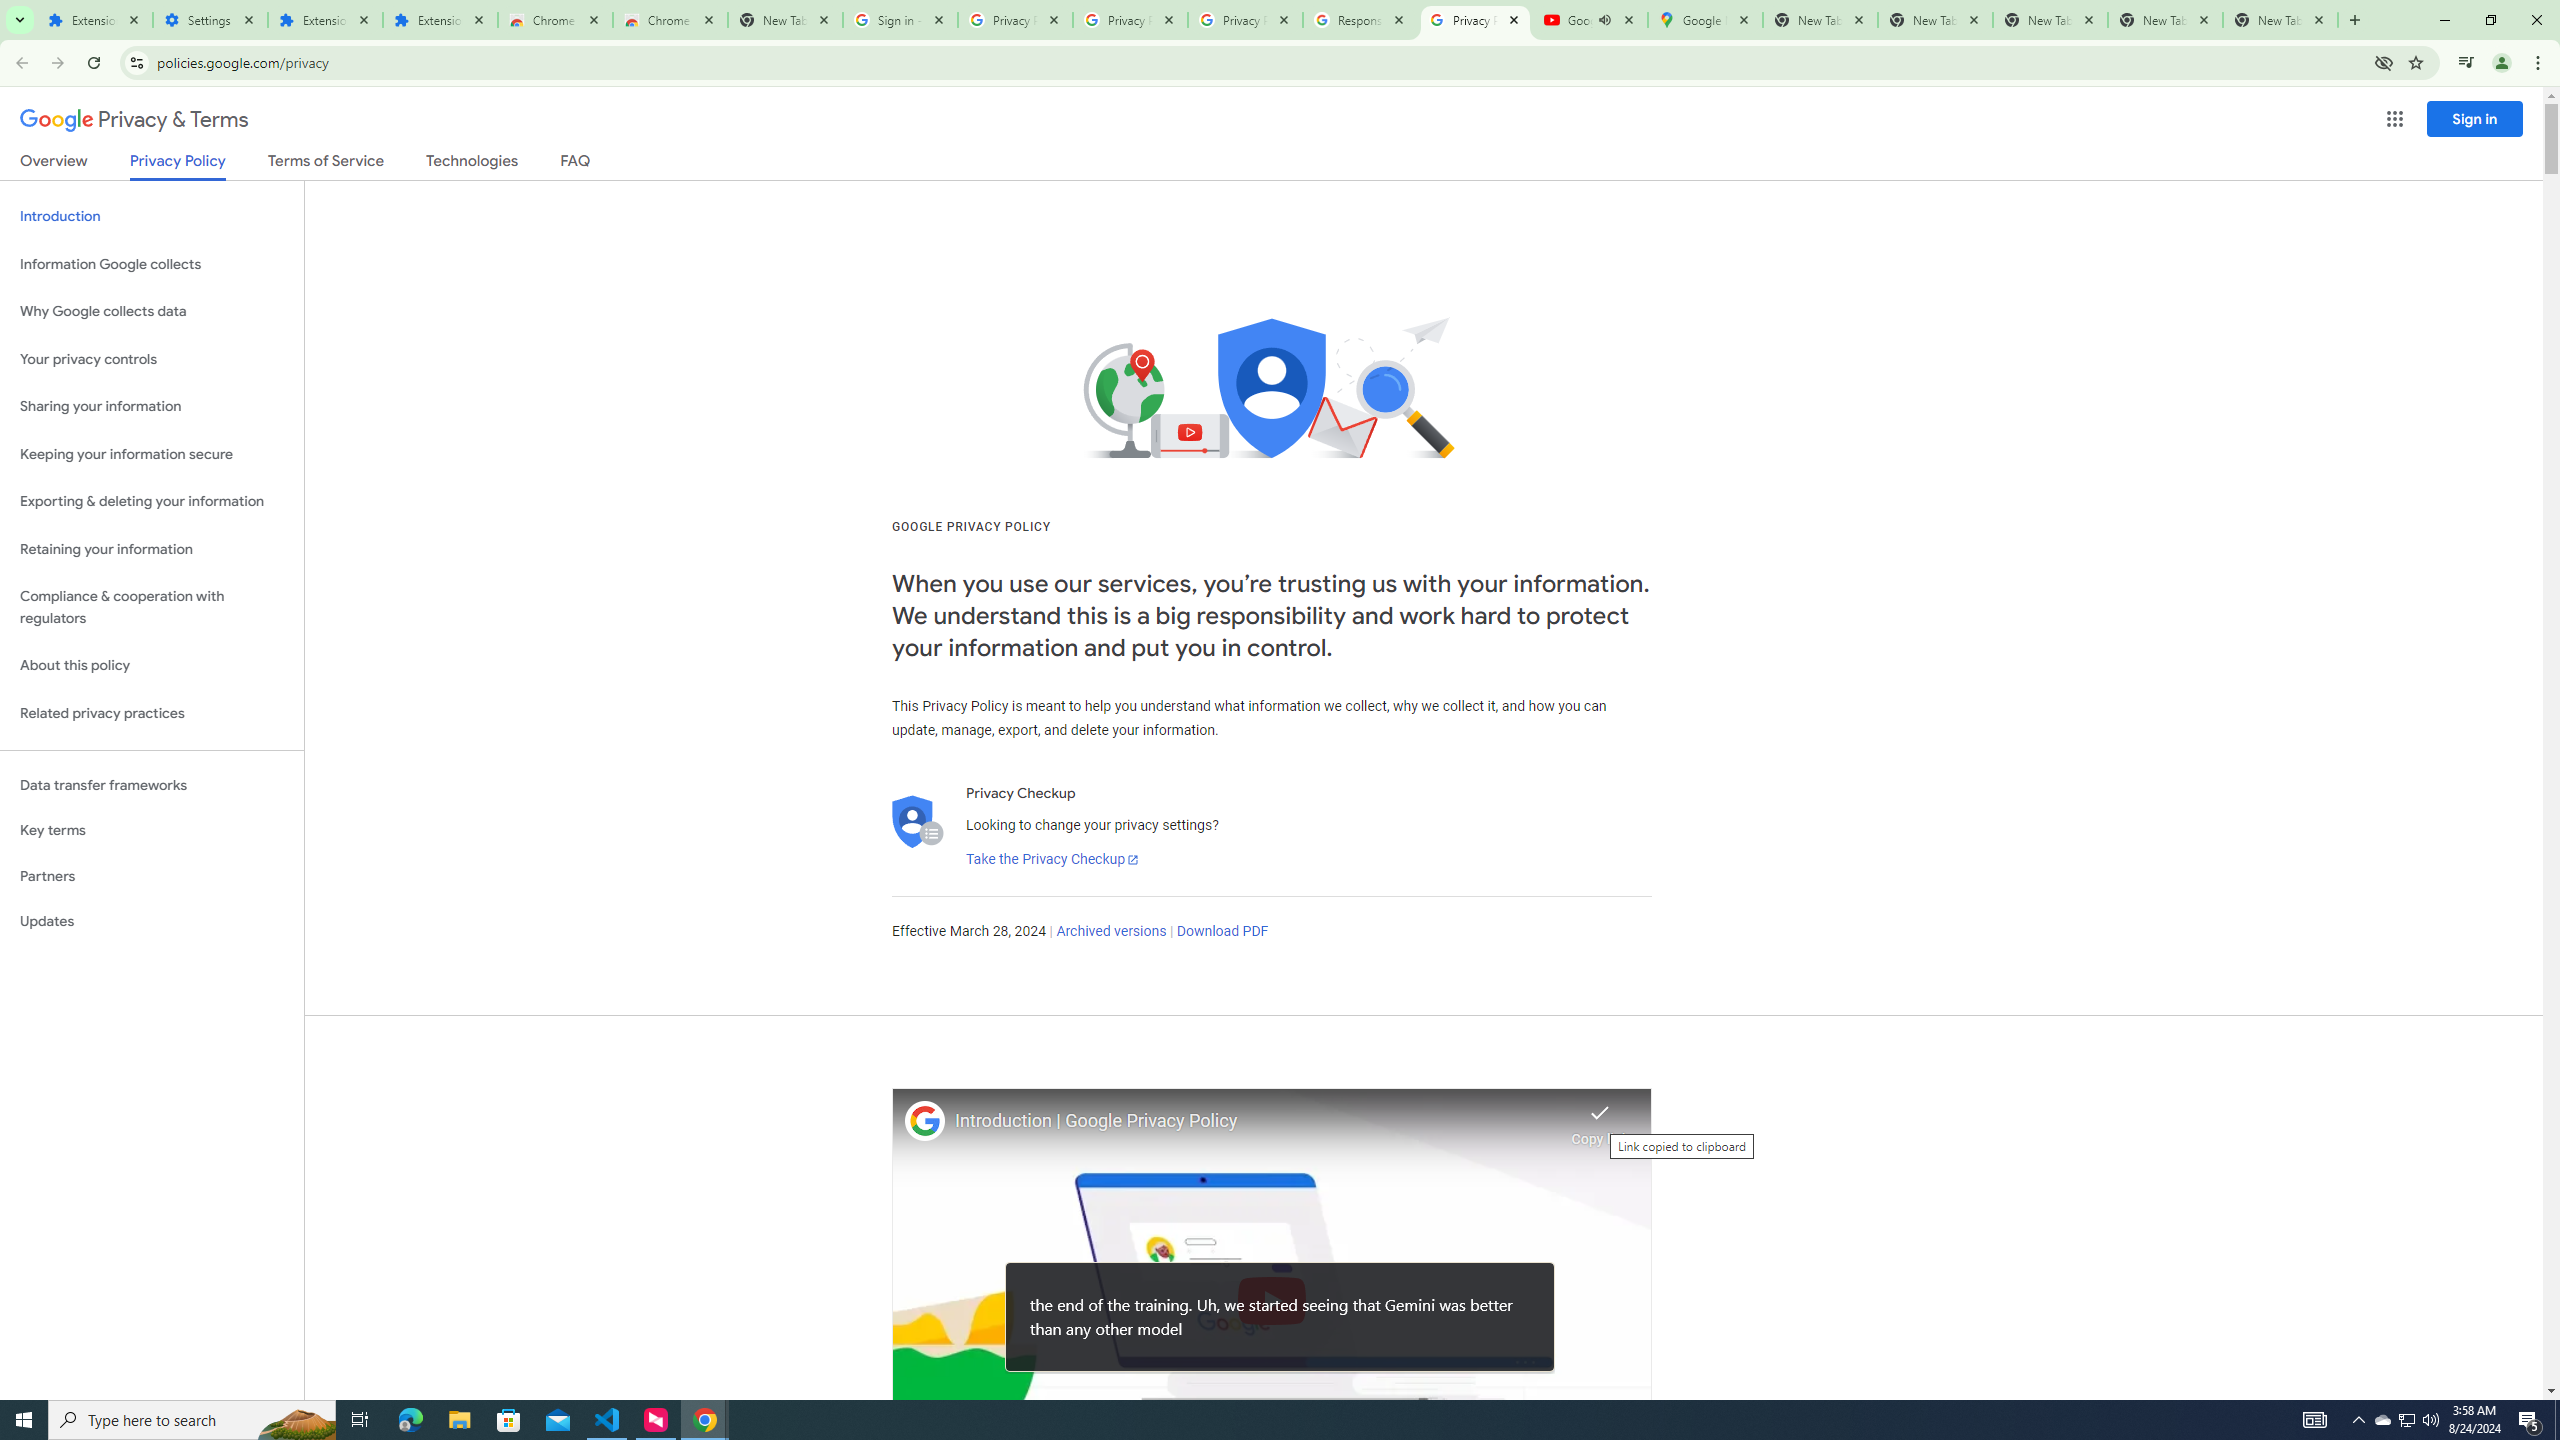 This screenshot has height=1440, width=2560. I want to click on Sharing your information, so click(152, 406).